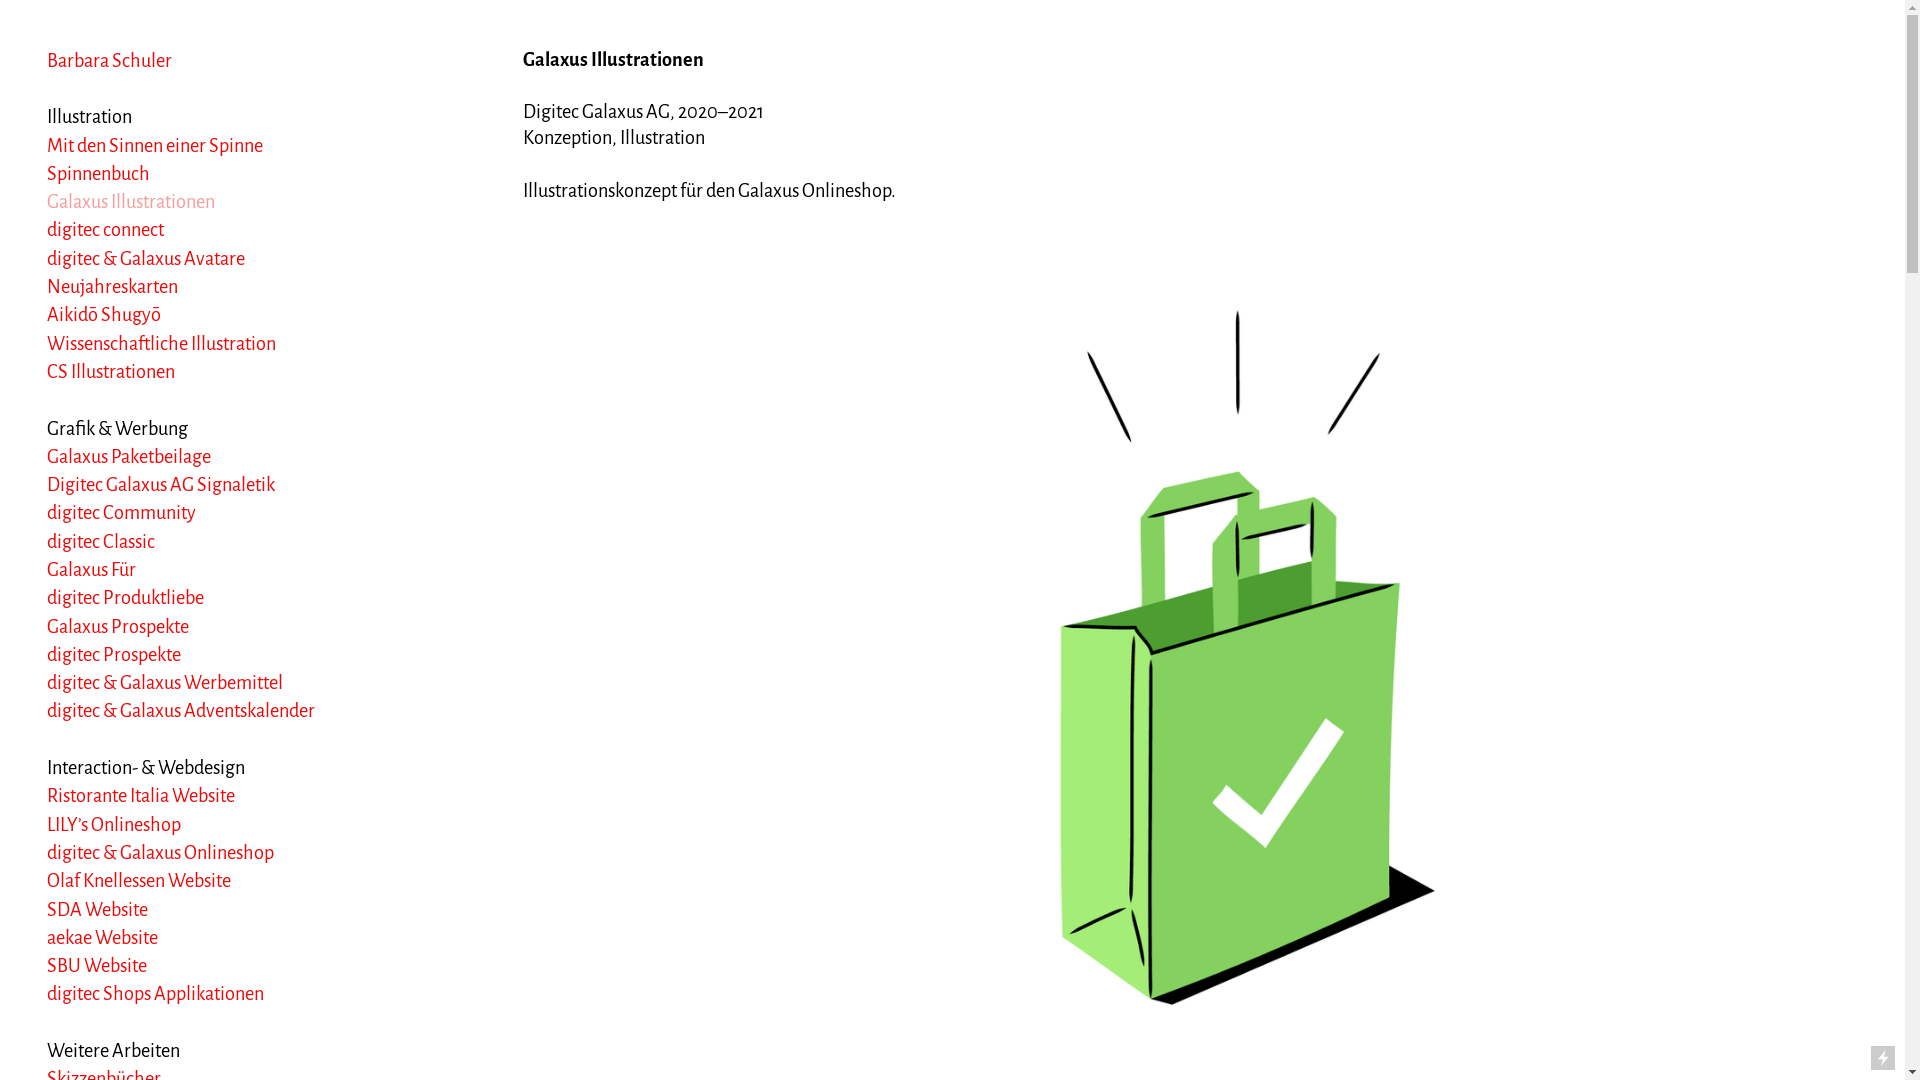 The height and width of the screenshot is (1080, 1920). Describe the element at coordinates (110, 61) in the screenshot. I see `Barbara Schuler` at that location.